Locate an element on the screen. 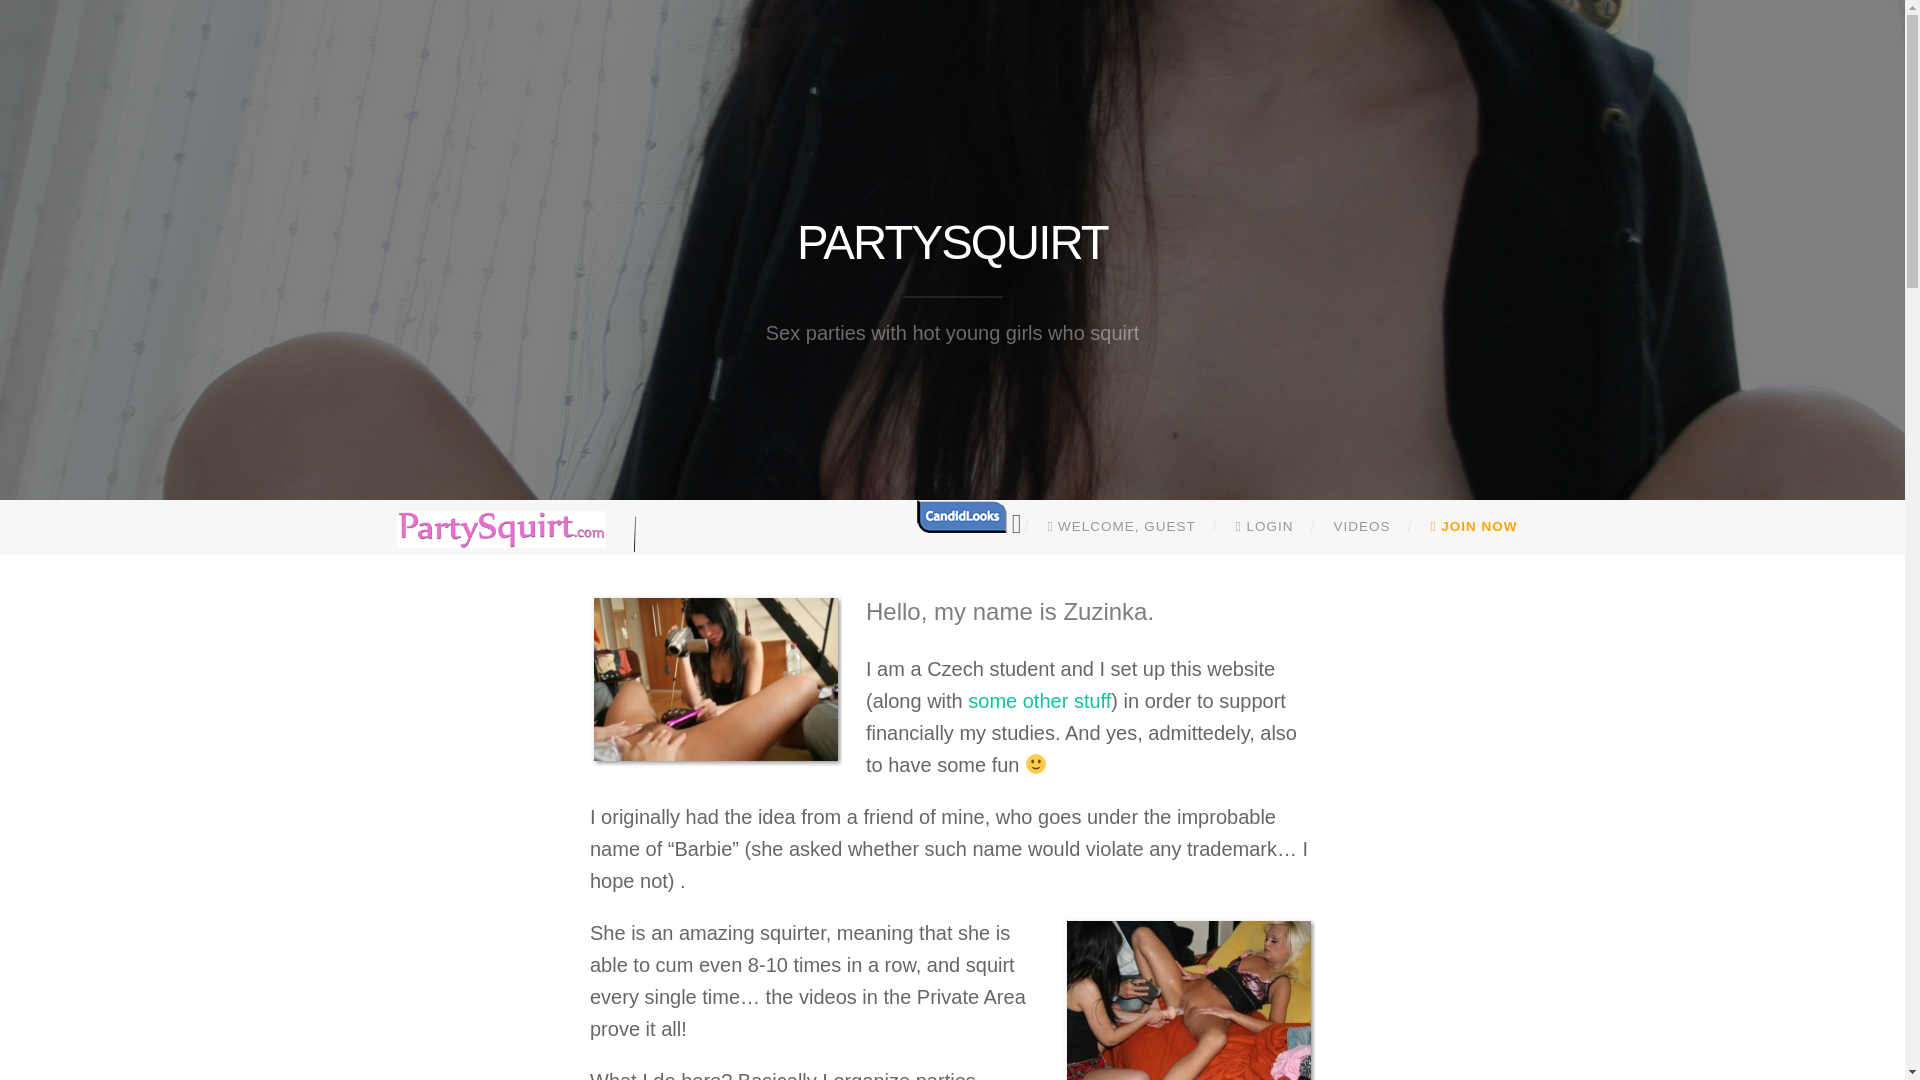   WELCOME, GUEST is located at coordinates (1121, 527).